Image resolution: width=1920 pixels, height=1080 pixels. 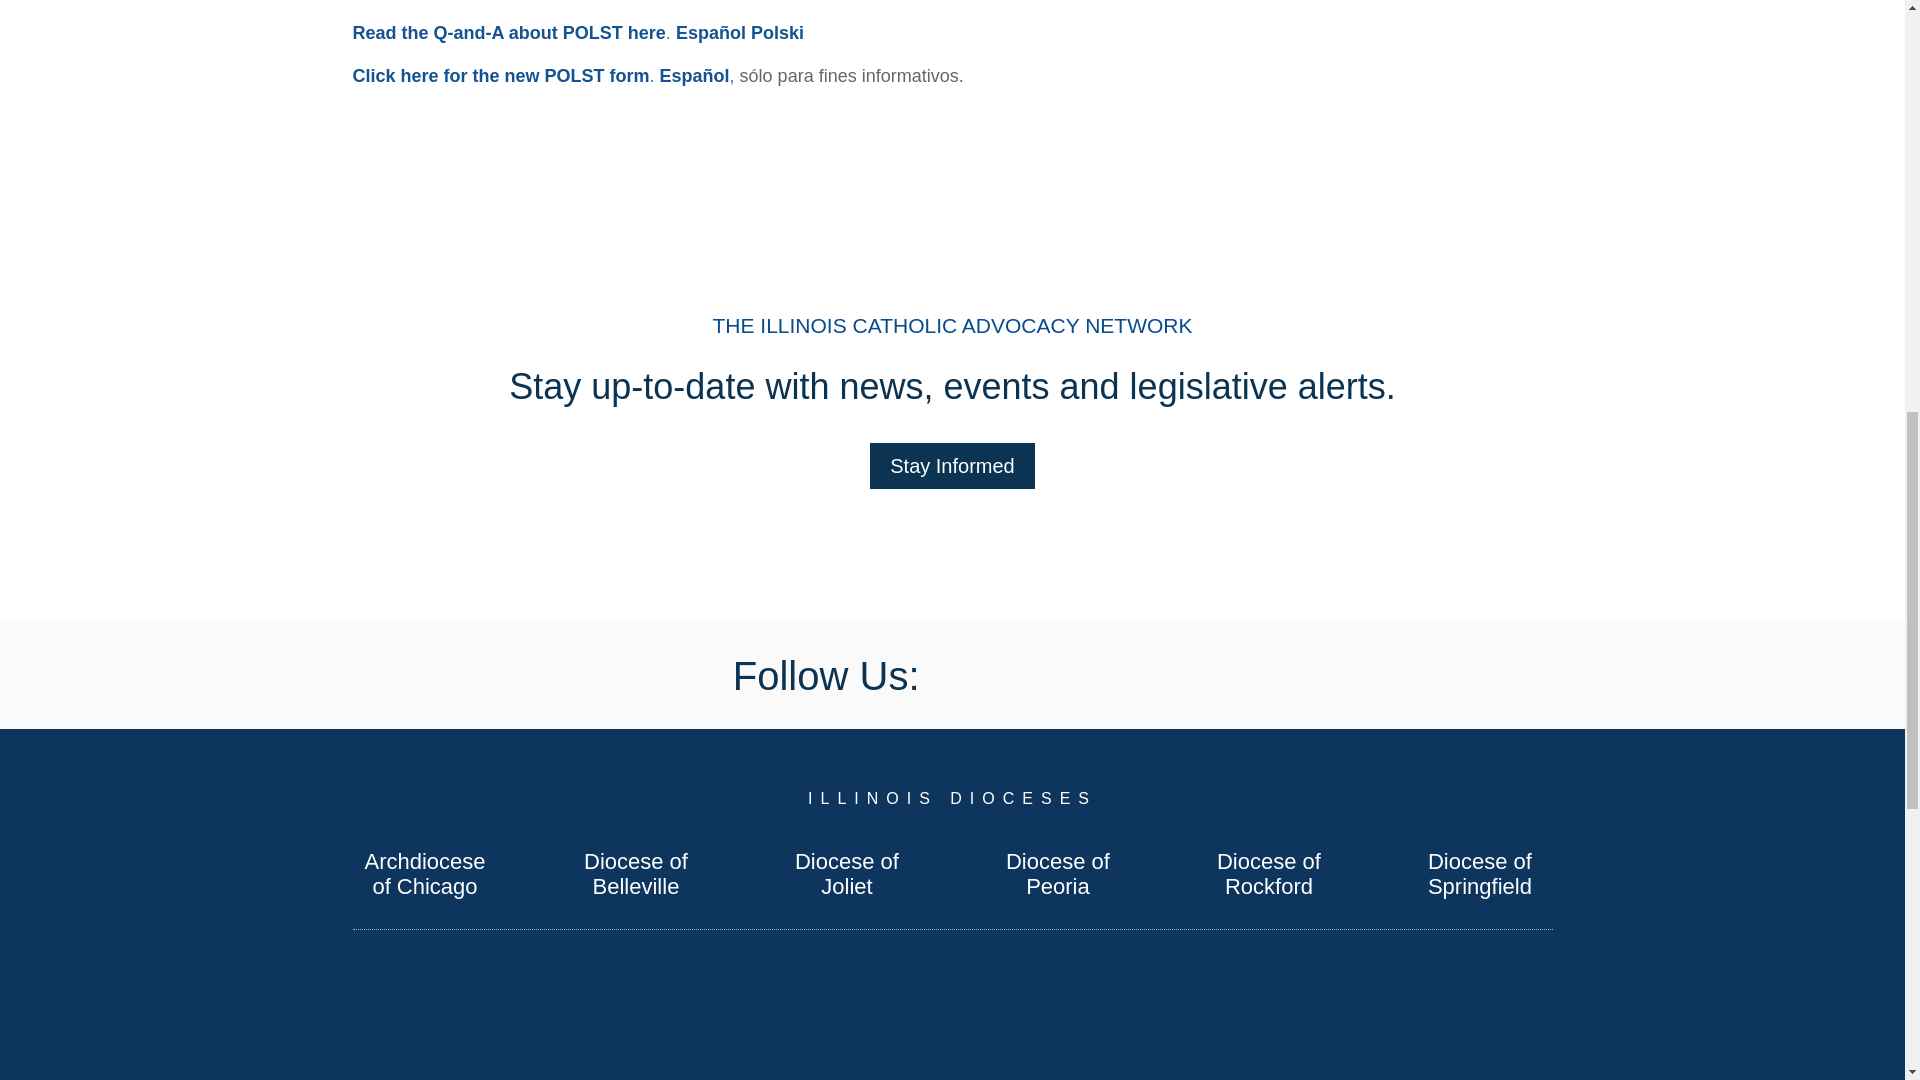 I want to click on Read the Q-and-A about POLST here, so click(x=508, y=32).